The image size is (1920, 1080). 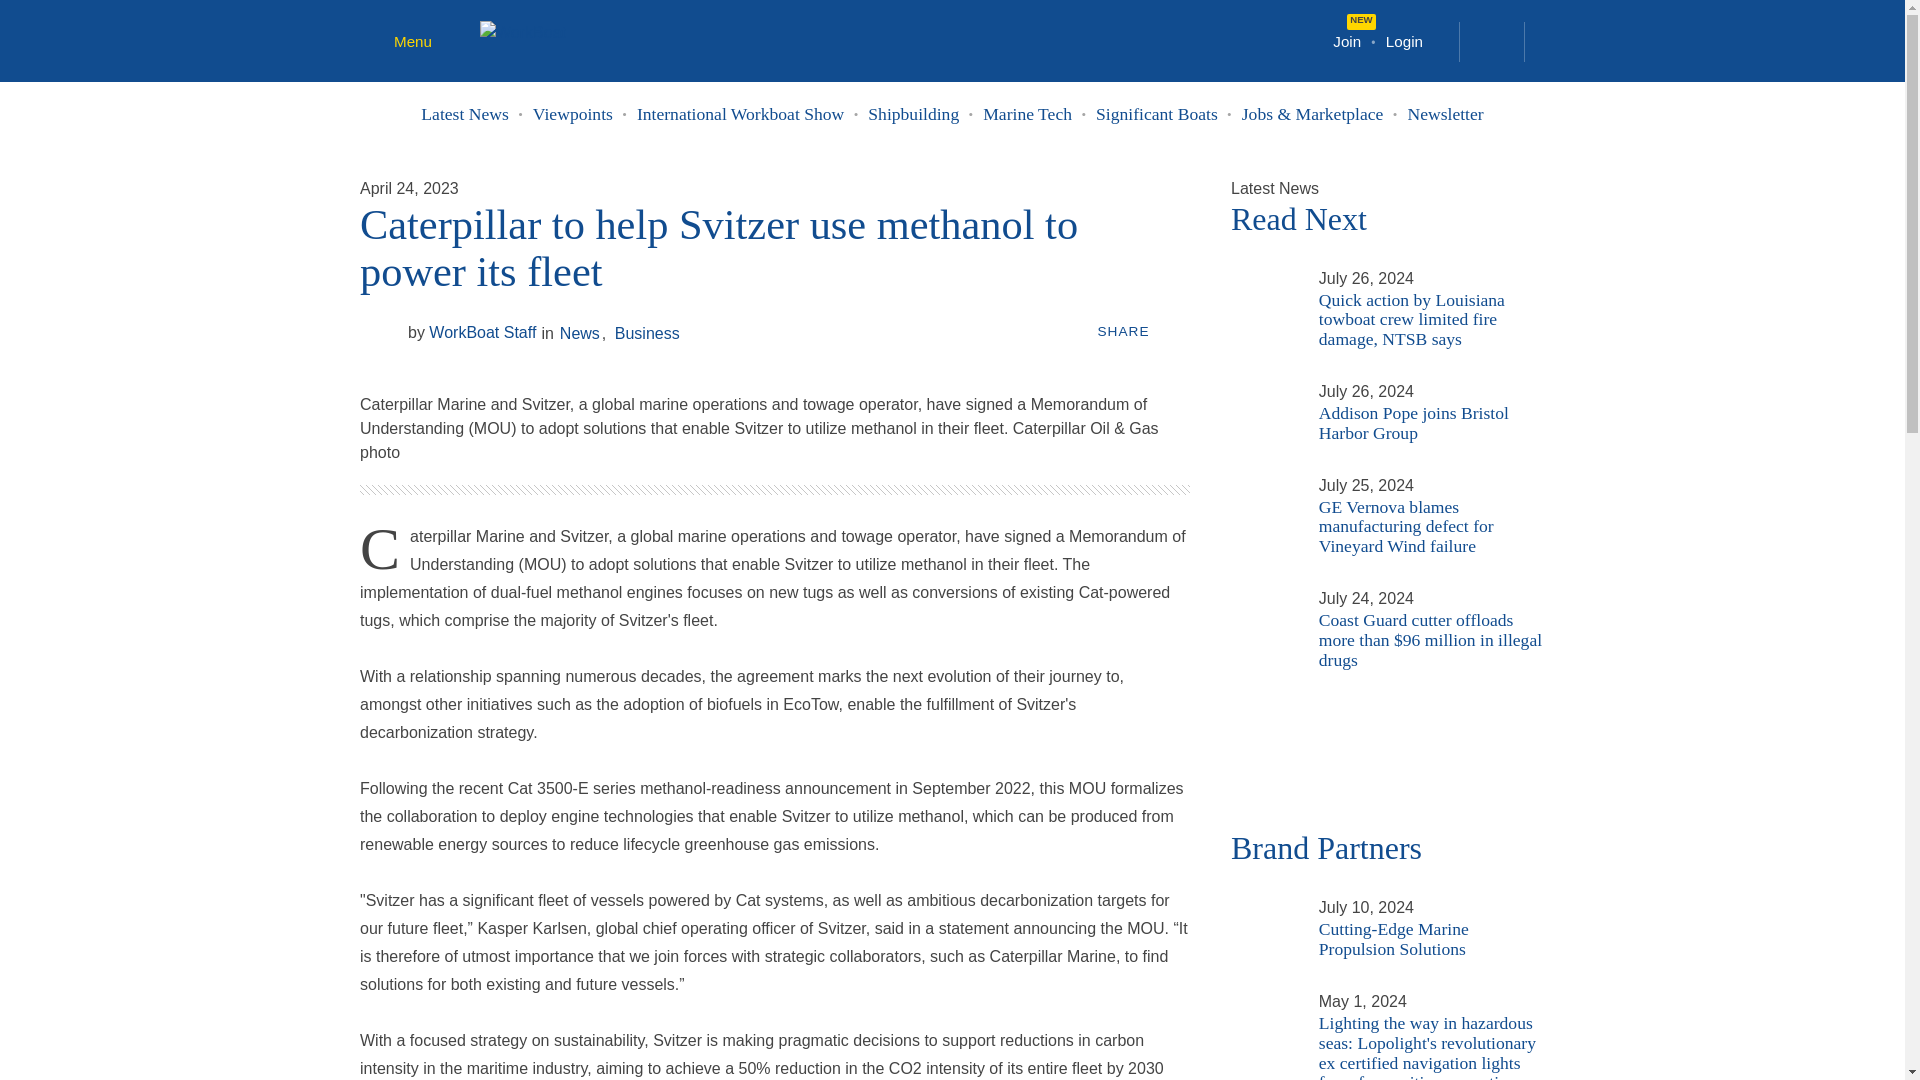 What do you see at coordinates (380, 332) in the screenshot?
I see `WorkBoat Staff` at bounding box center [380, 332].